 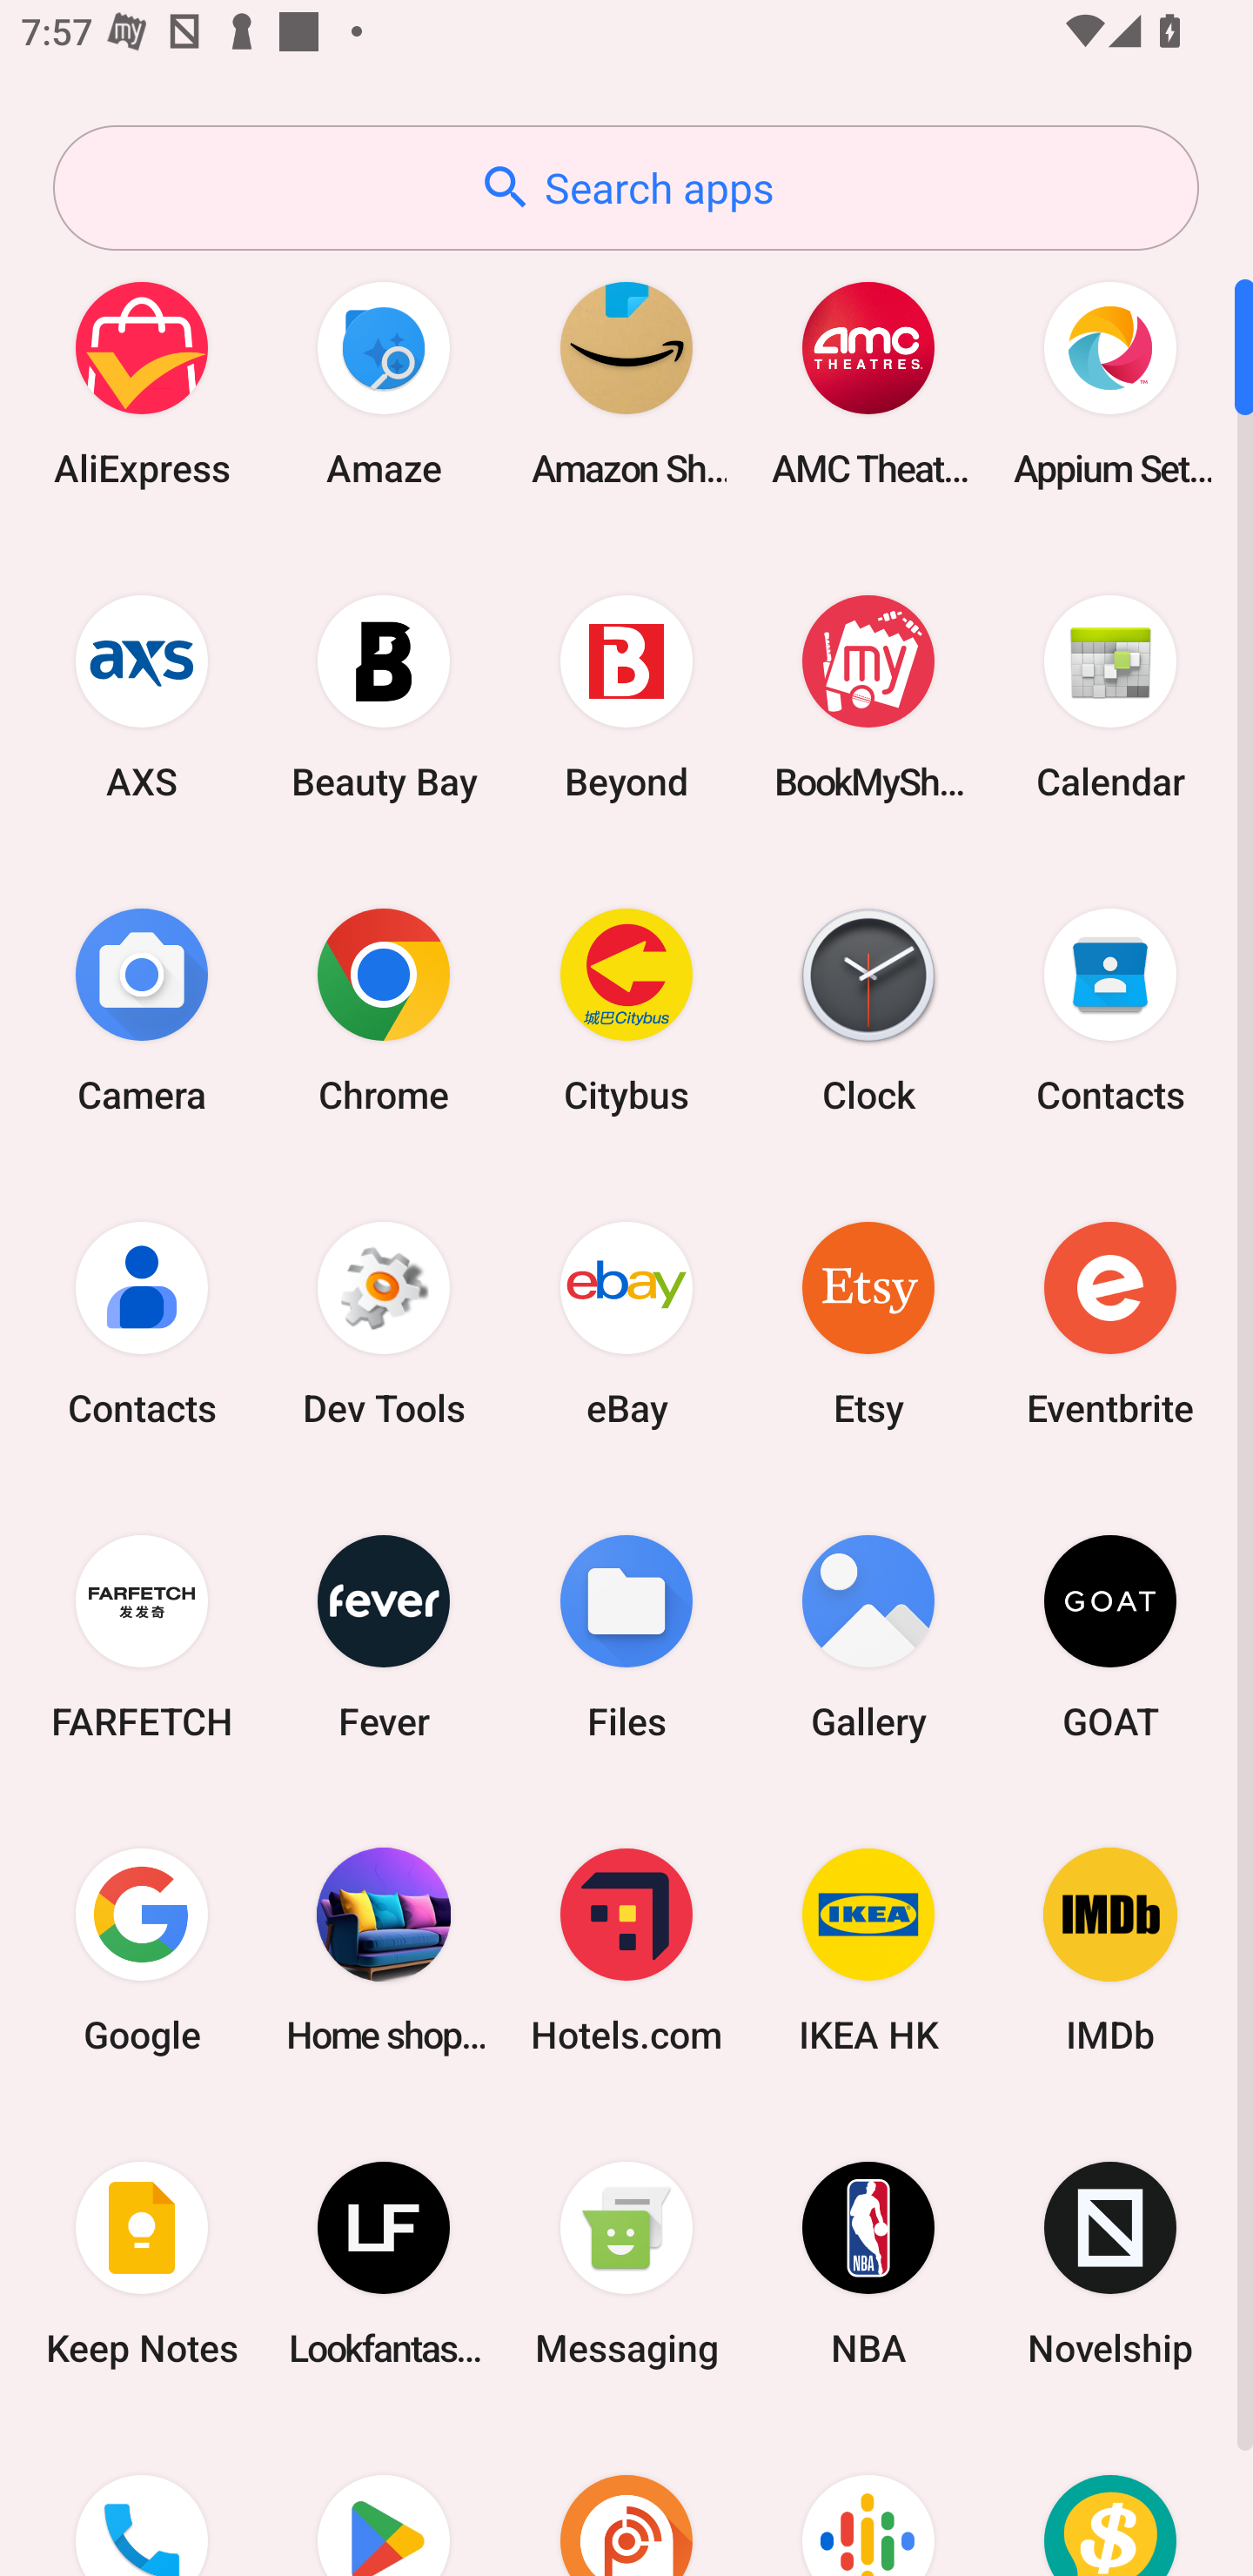 I want to click on Chrome, so click(x=384, y=1010).